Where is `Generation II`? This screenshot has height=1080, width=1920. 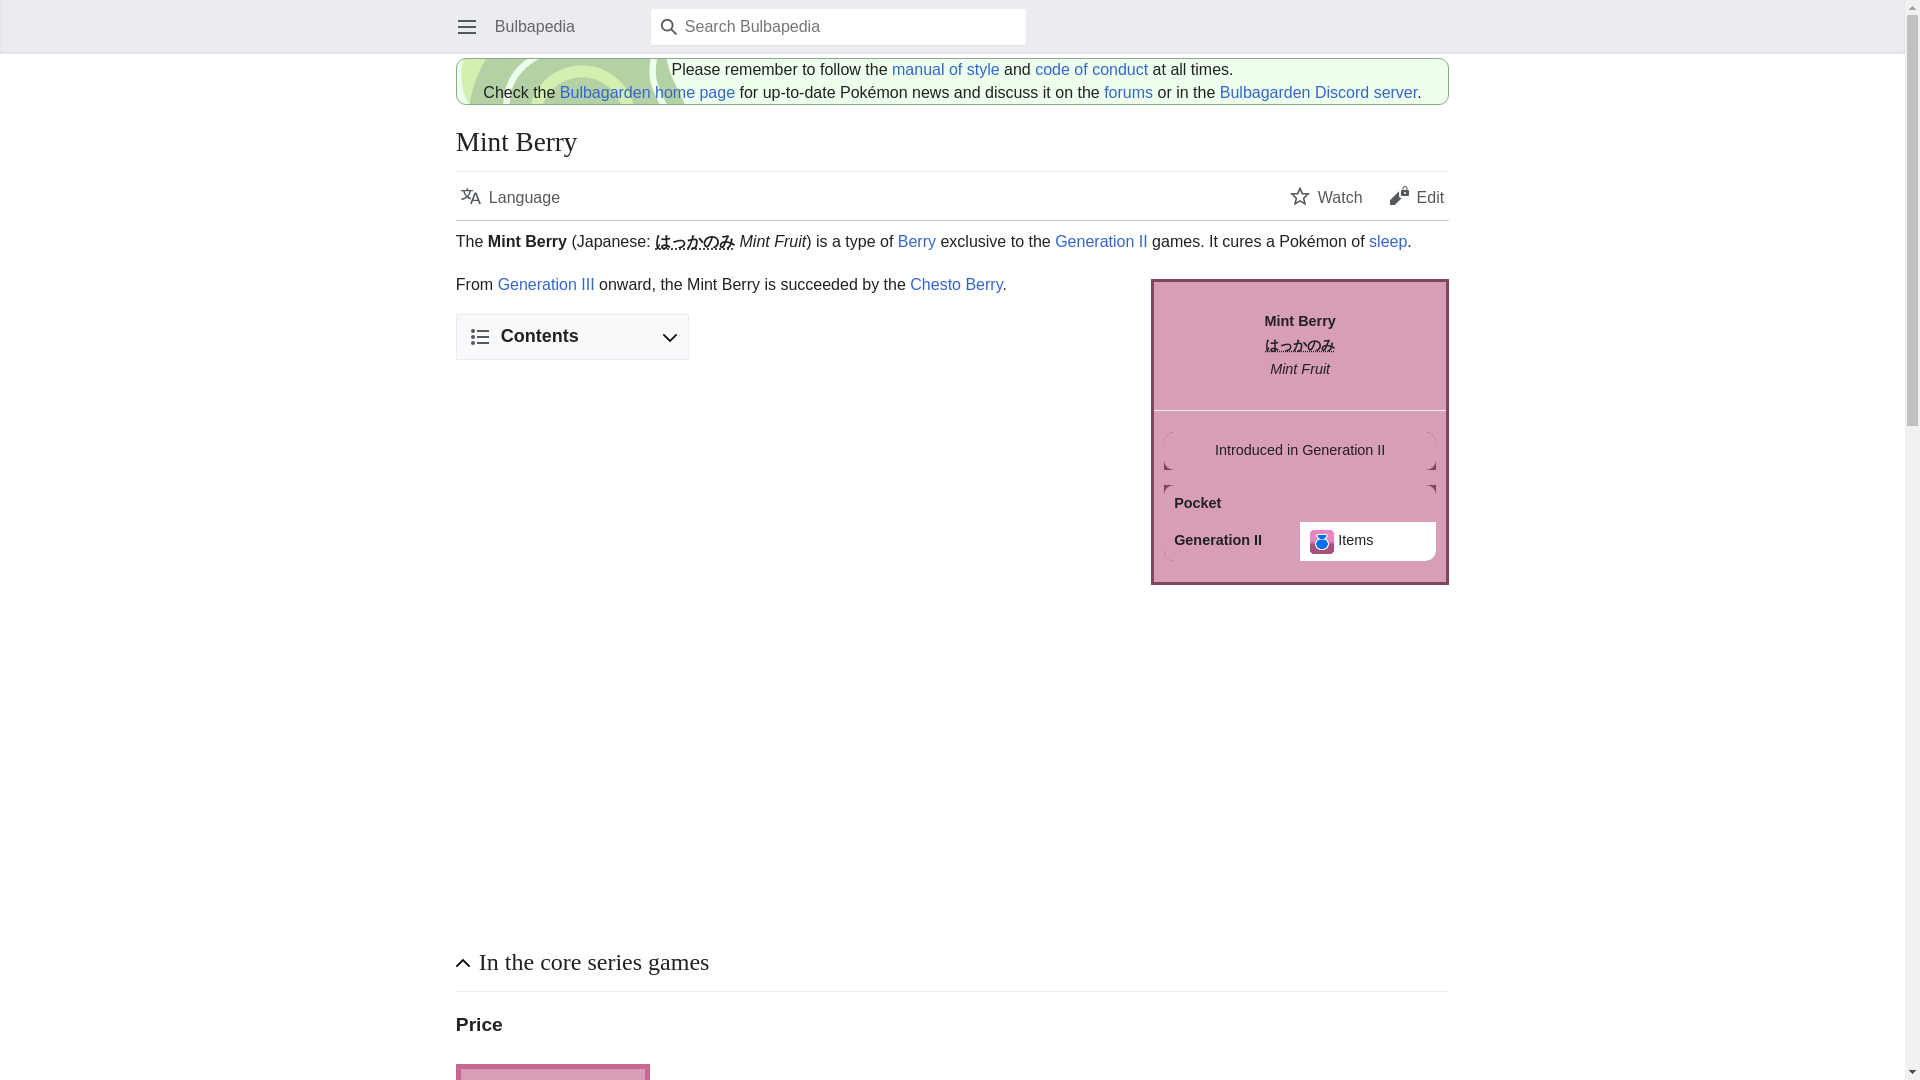
Generation II is located at coordinates (1101, 241).